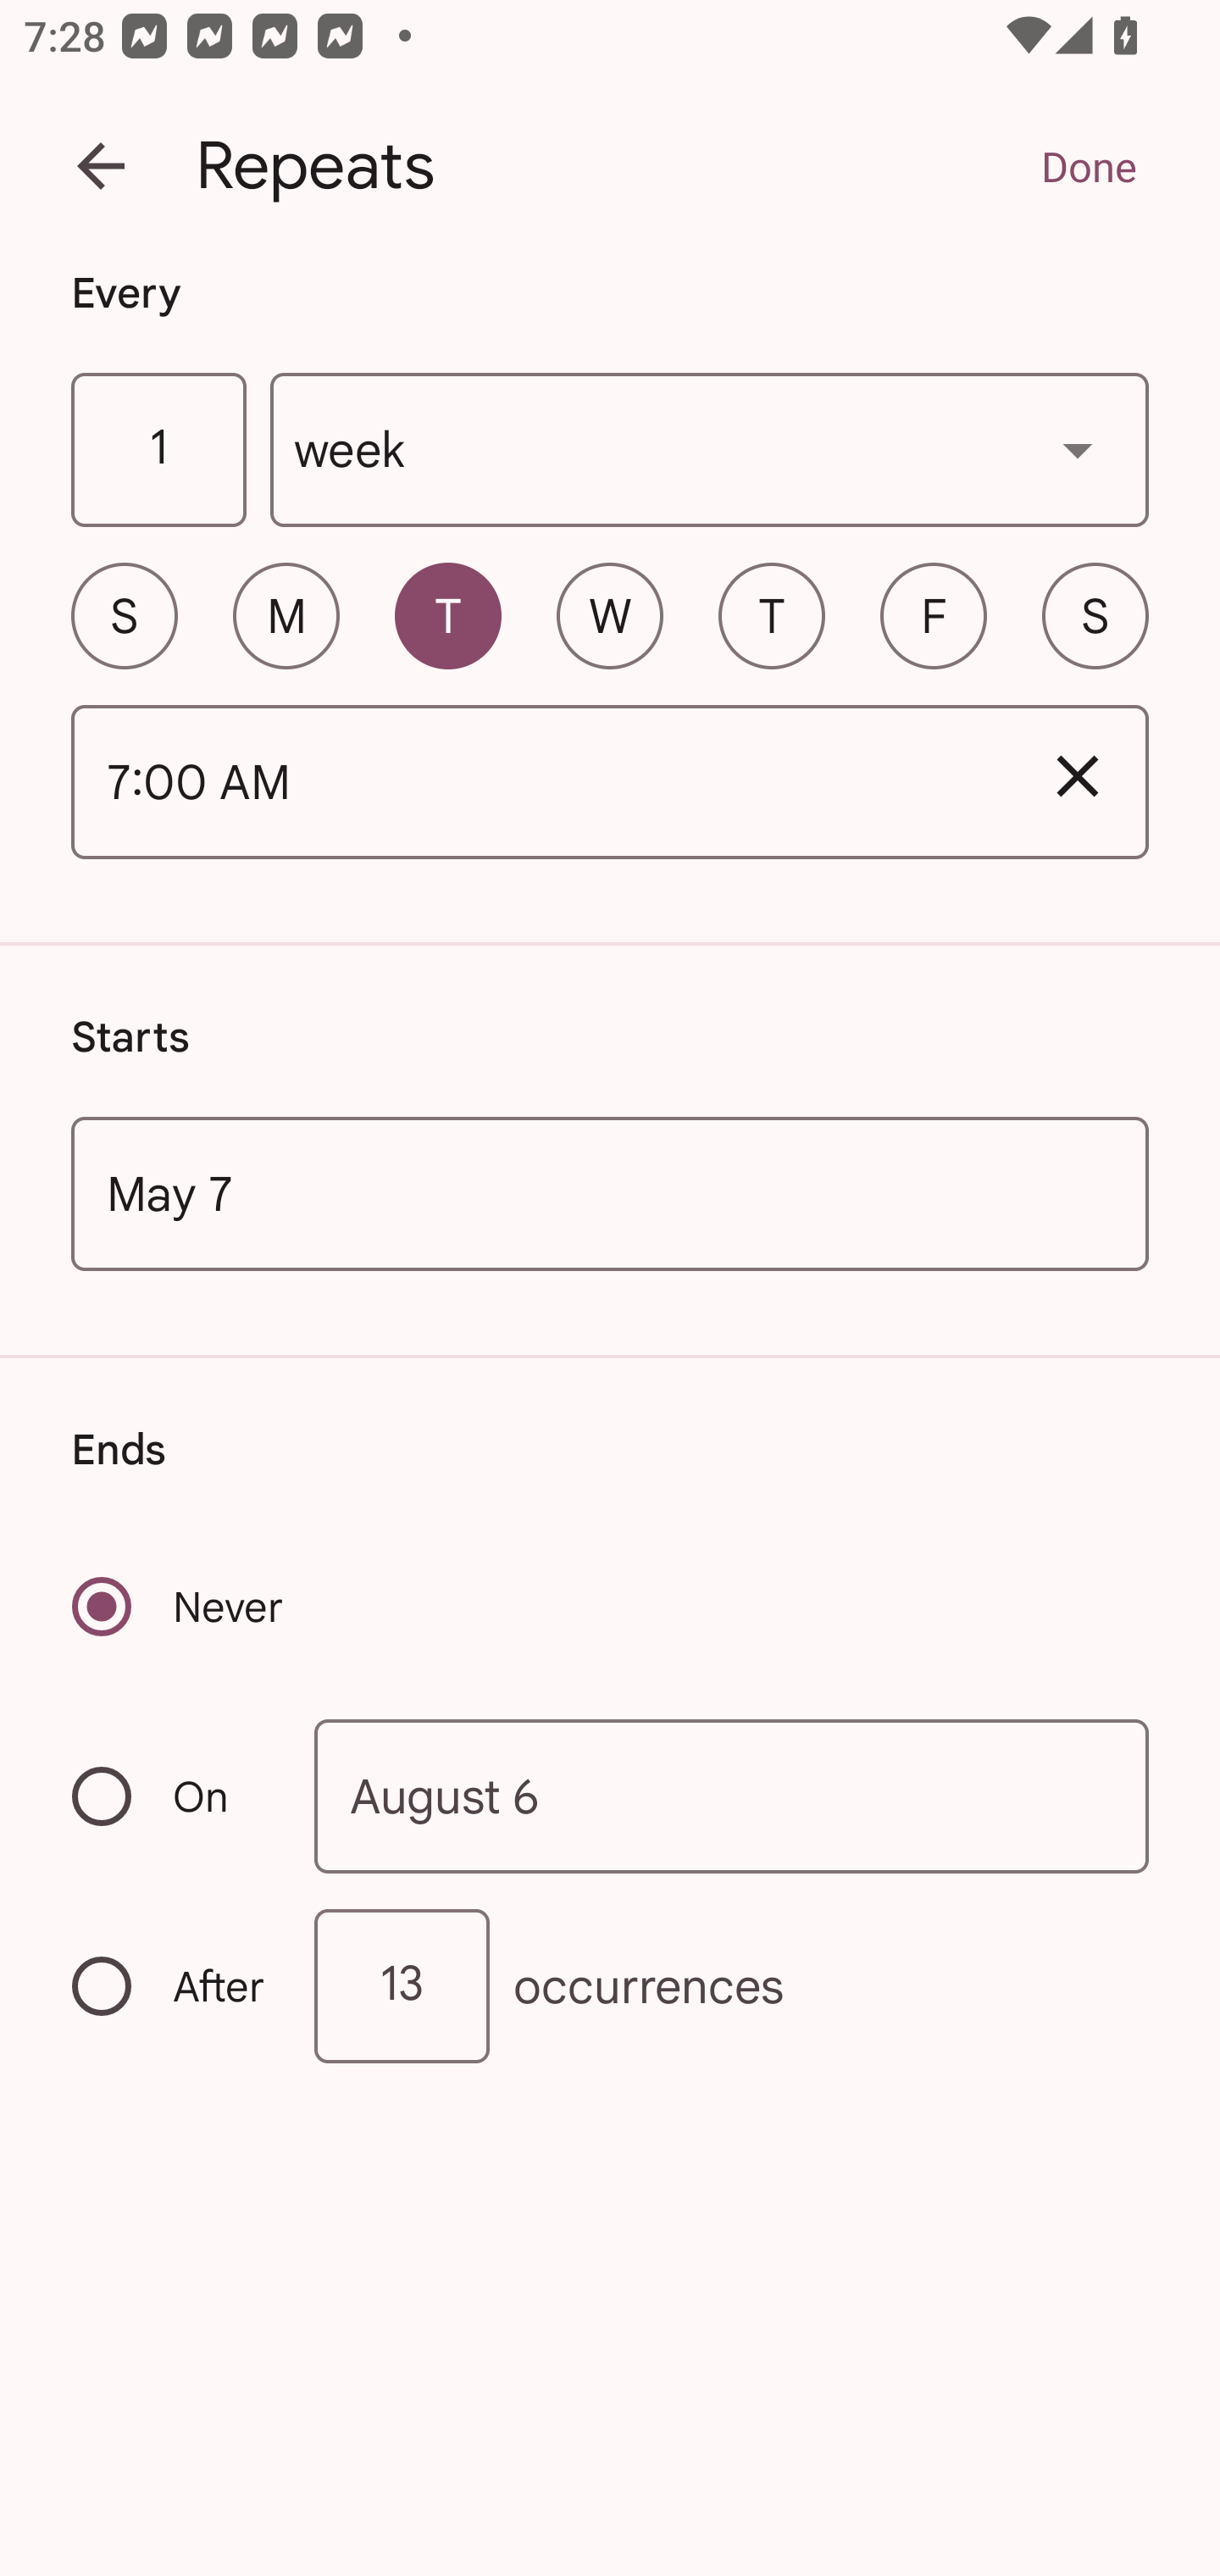 The width and height of the screenshot is (1220, 2576). Describe the element at coordinates (447, 615) in the screenshot. I see `T Tuesday, selected` at that location.